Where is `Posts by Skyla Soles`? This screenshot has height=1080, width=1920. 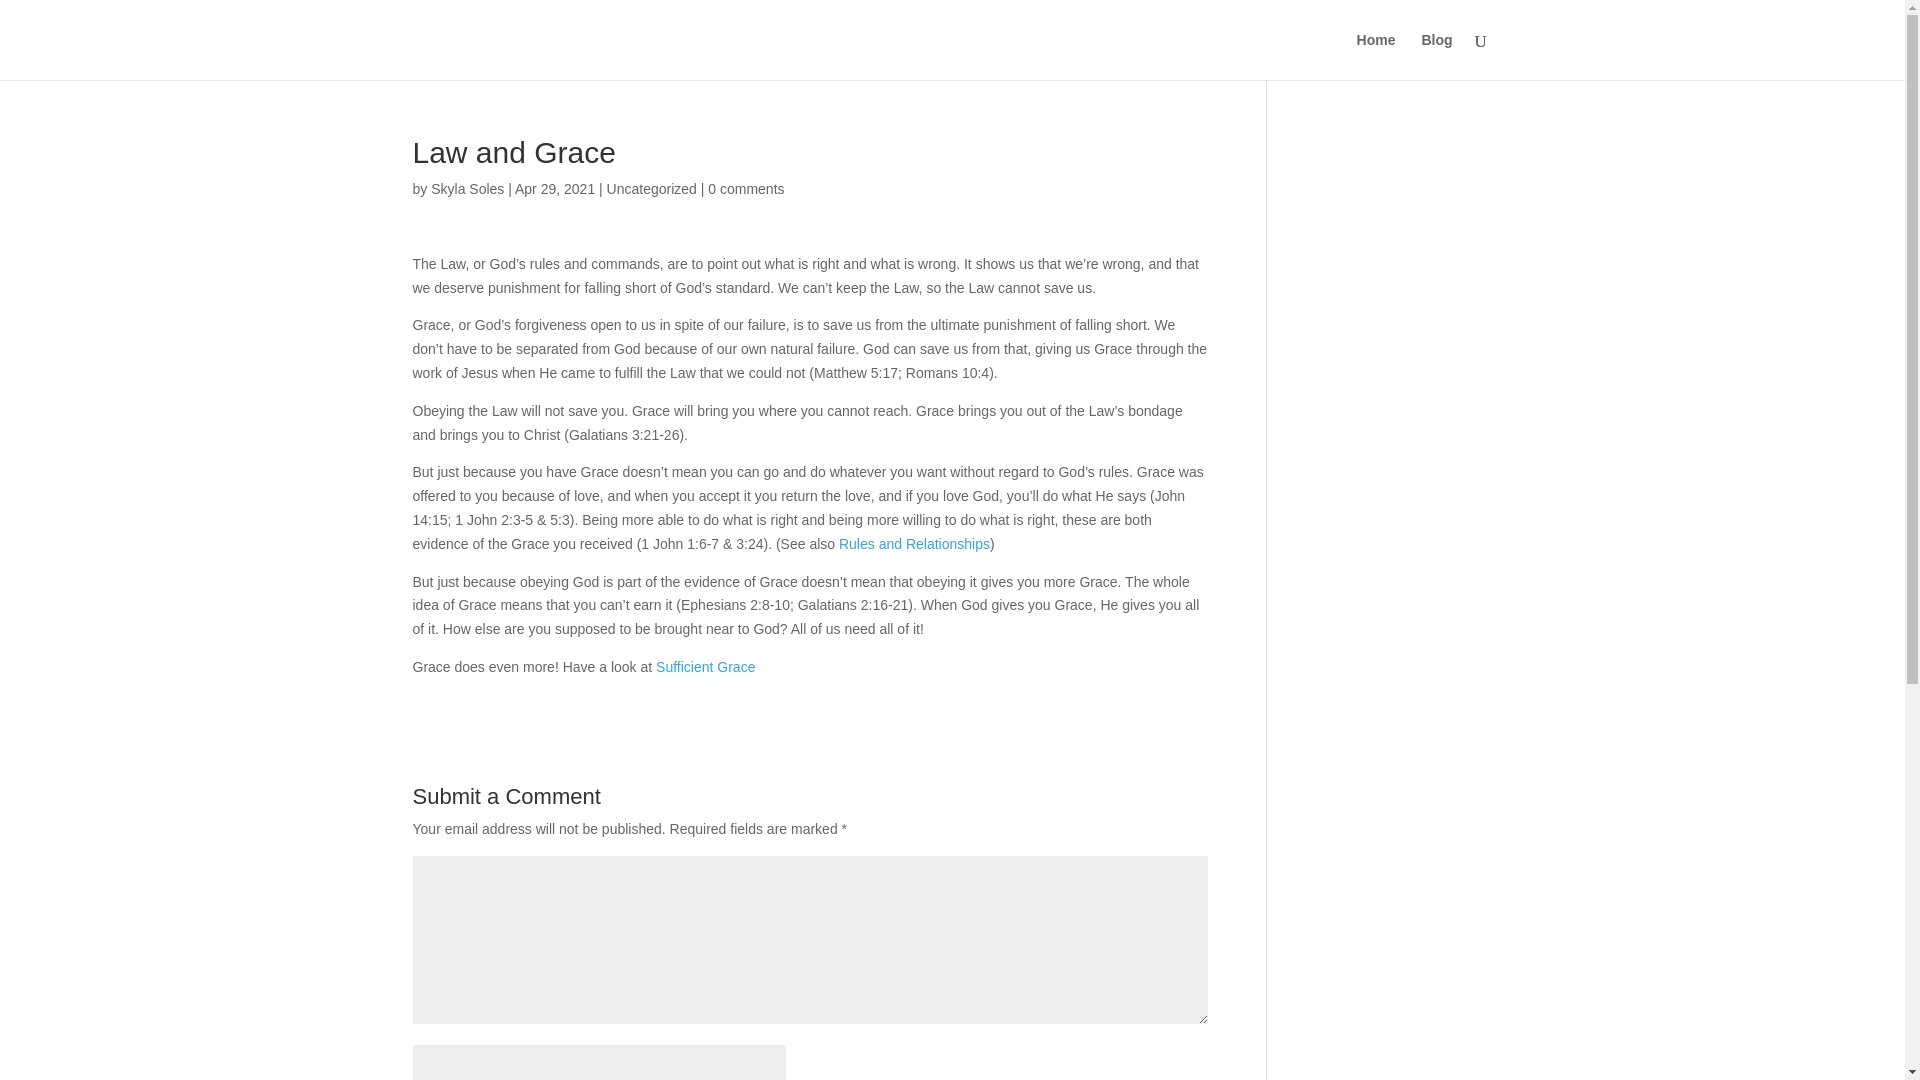 Posts by Skyla Soles is located at coordinates (466, 188).